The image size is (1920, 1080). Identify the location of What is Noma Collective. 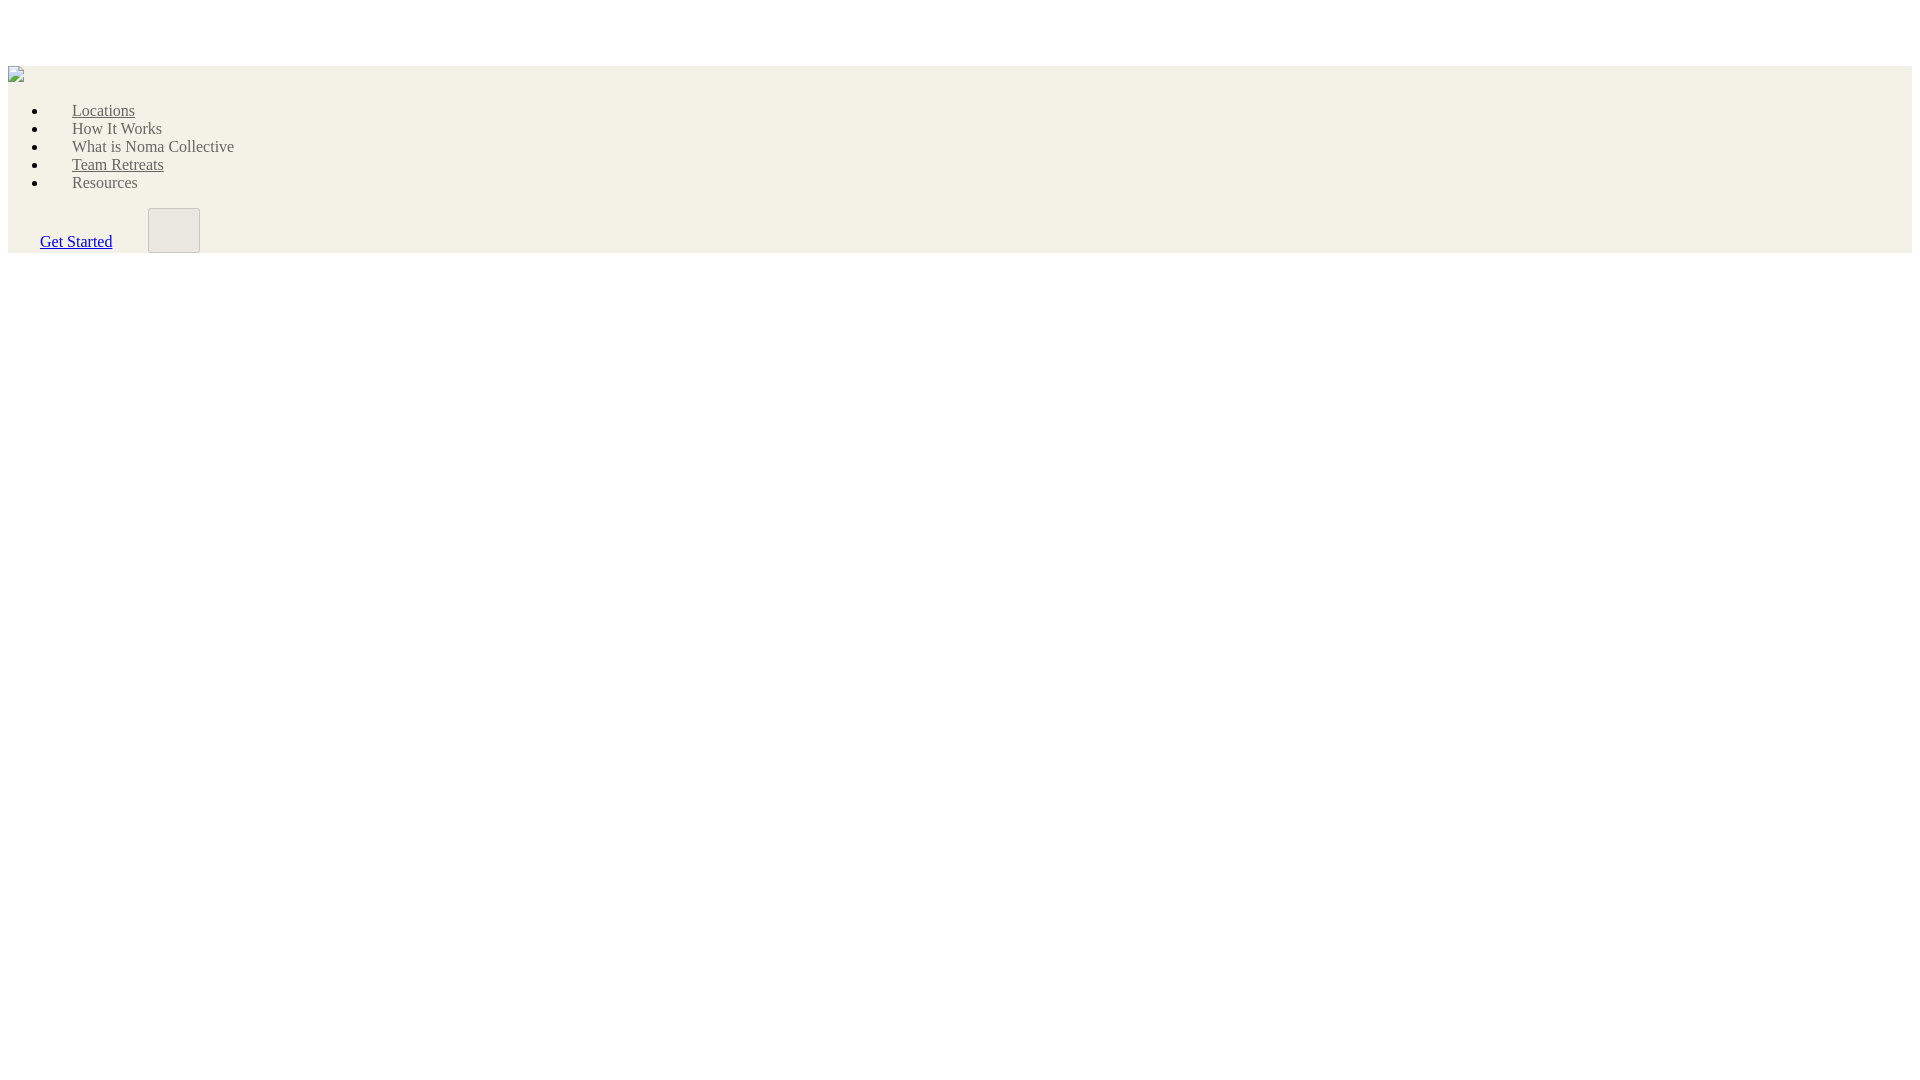
(153, 146).